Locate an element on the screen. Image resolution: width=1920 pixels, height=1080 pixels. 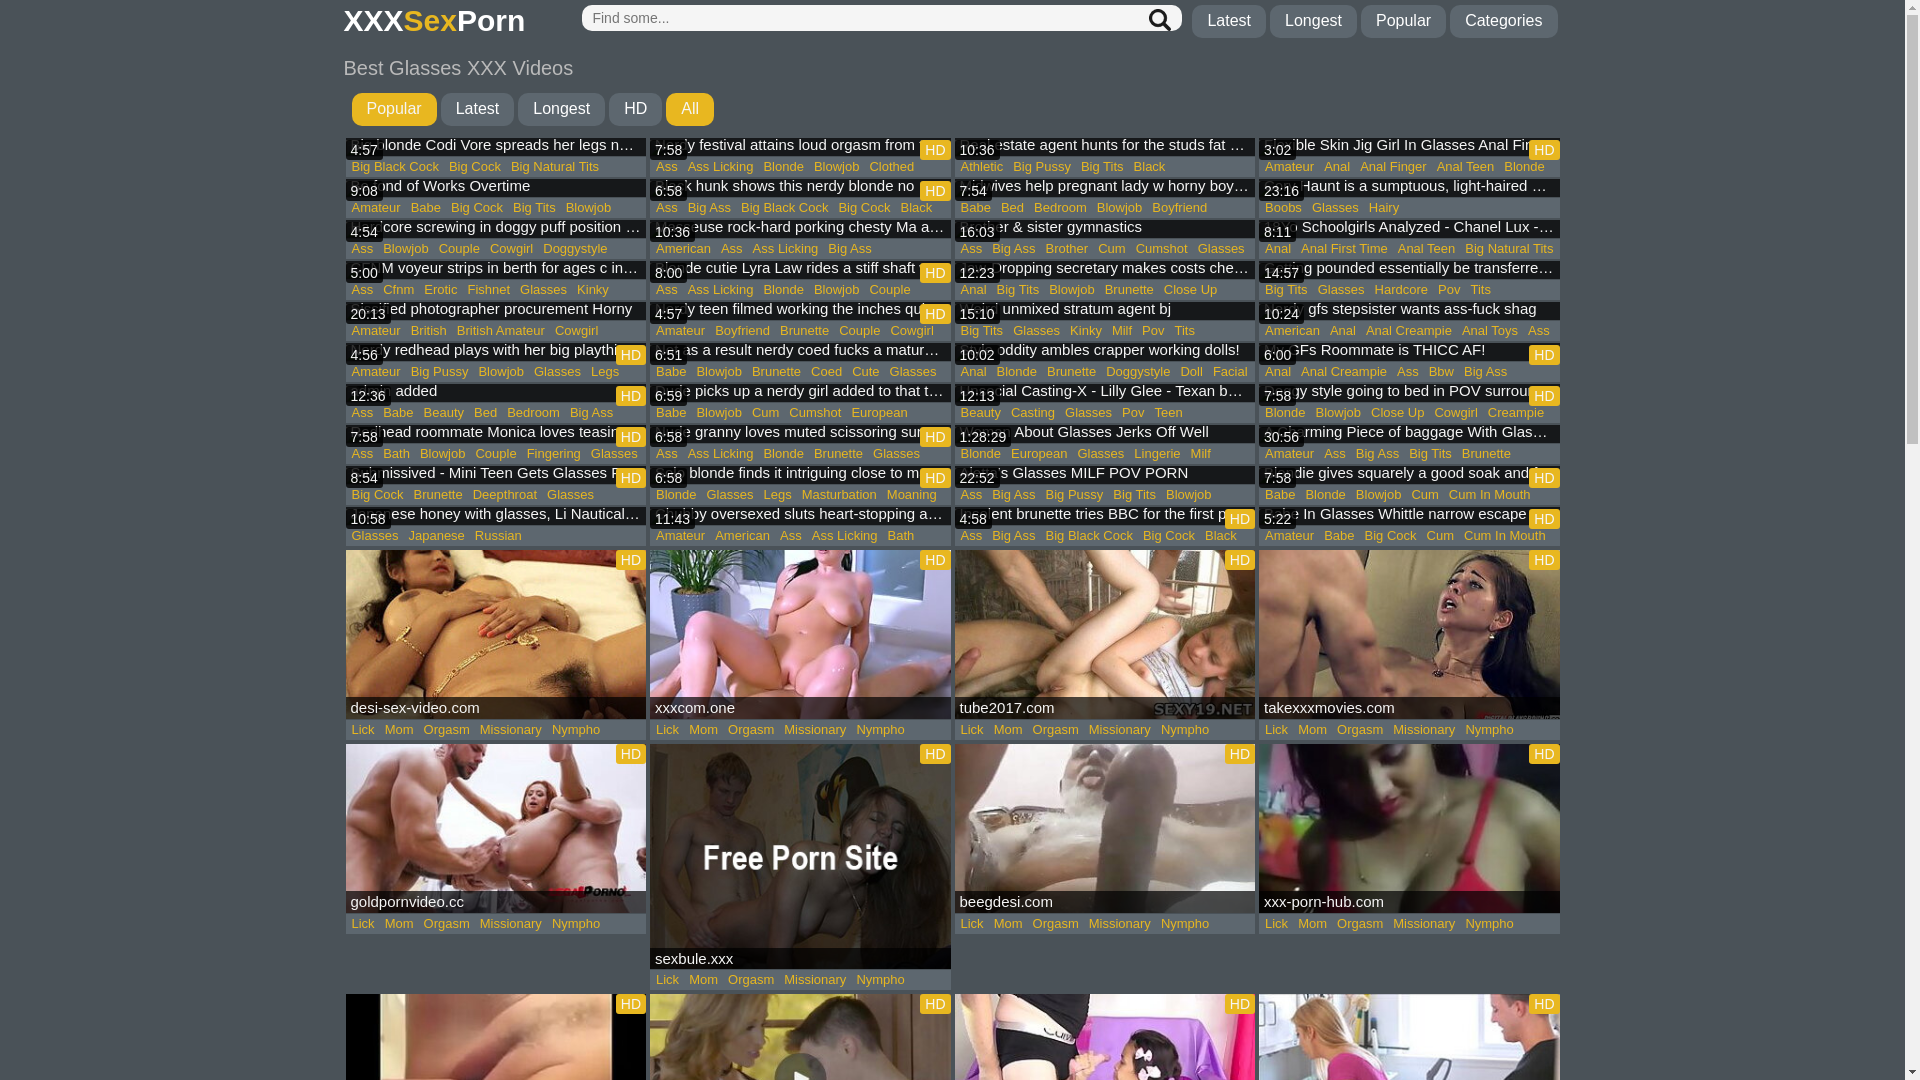
Cum is located at coordinates (1440, 536).